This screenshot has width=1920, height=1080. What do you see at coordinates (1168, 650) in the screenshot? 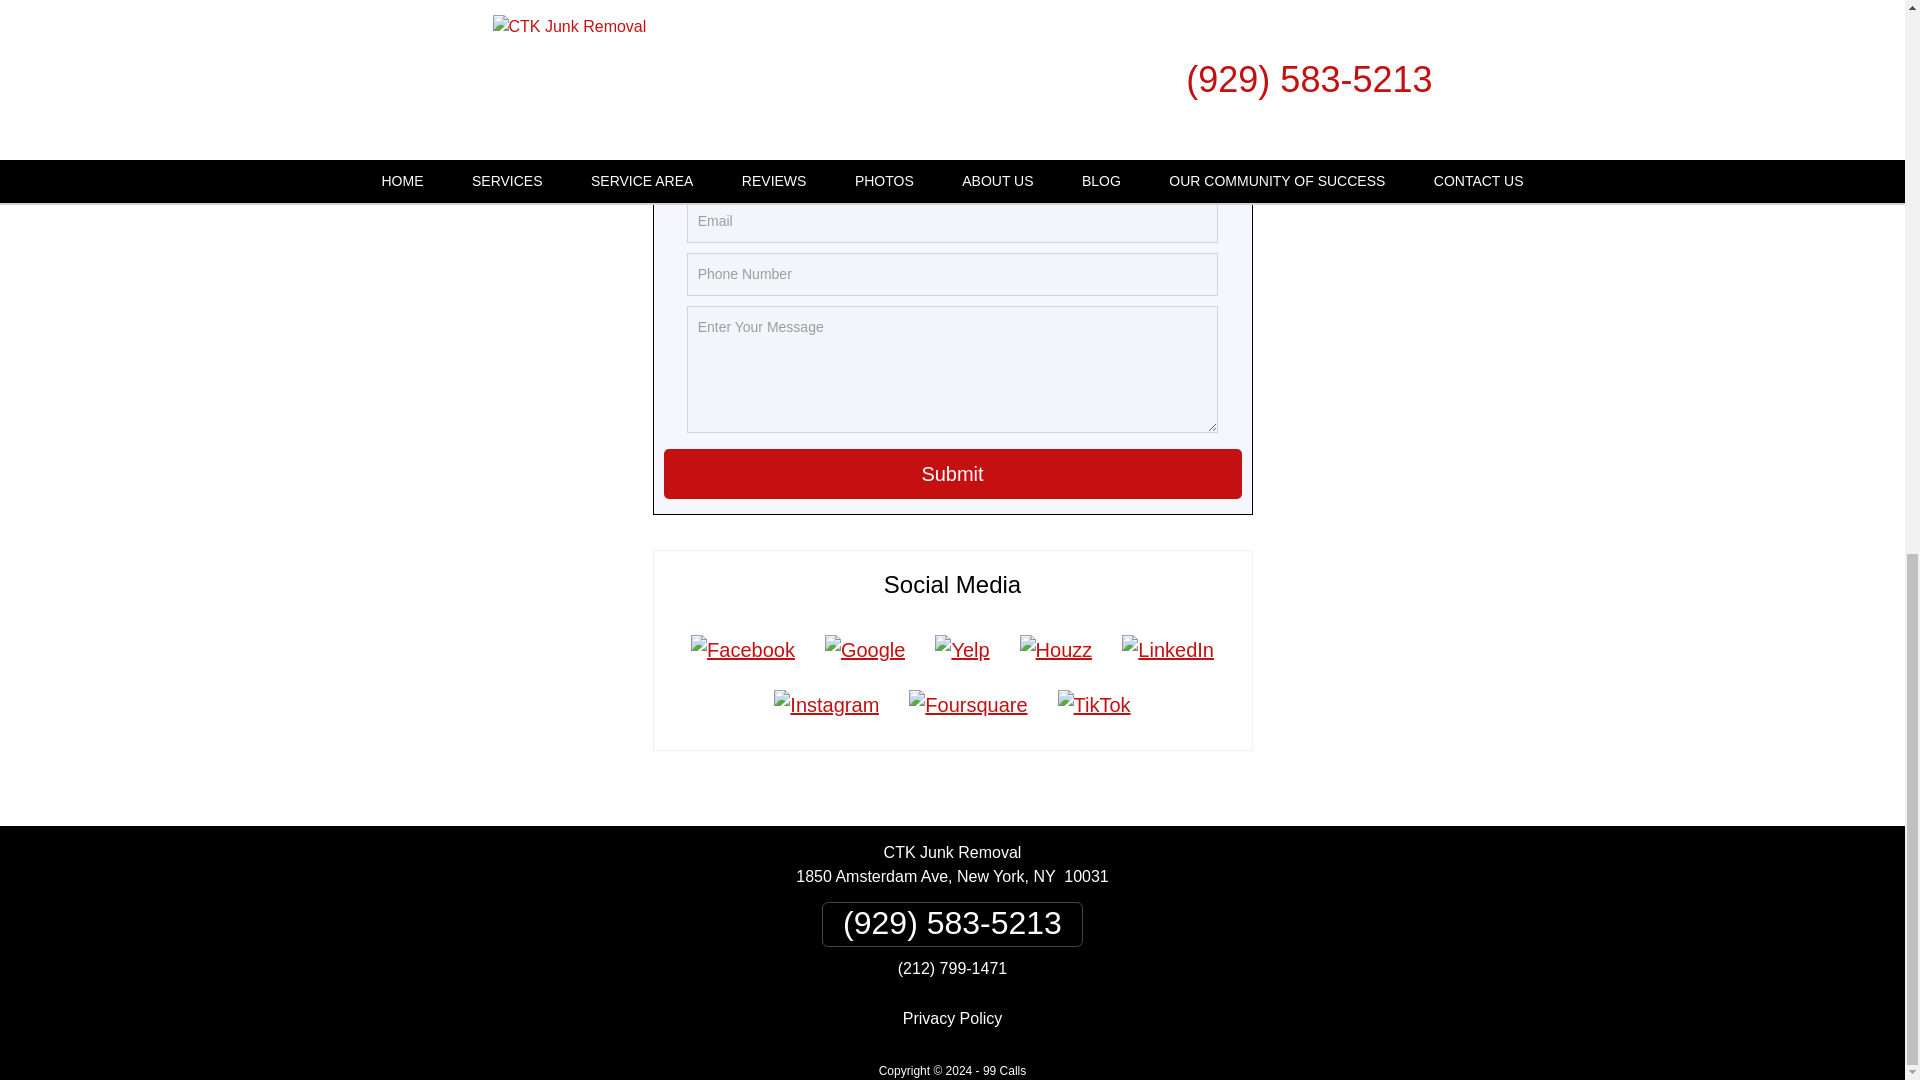
I see `LinkedIn` at bounding box center [1168, 650].